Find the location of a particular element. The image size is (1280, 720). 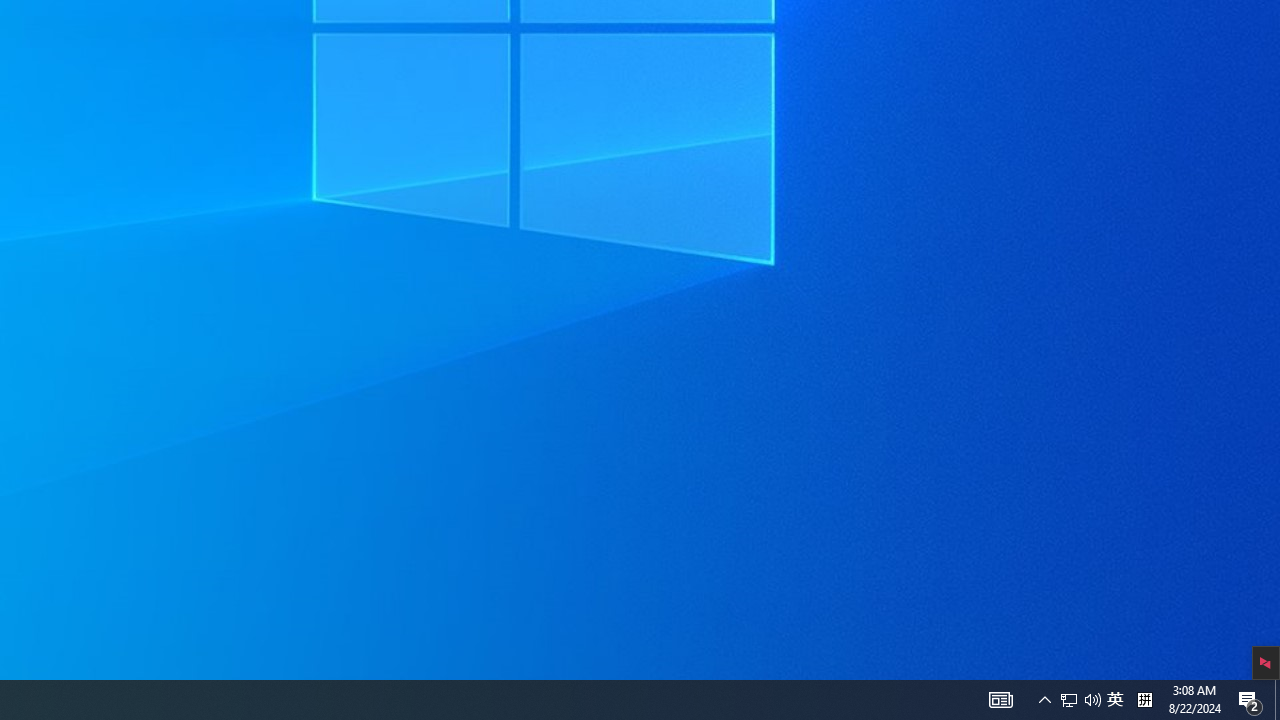

Notification Chevron is located at coordinates (1115, 700).